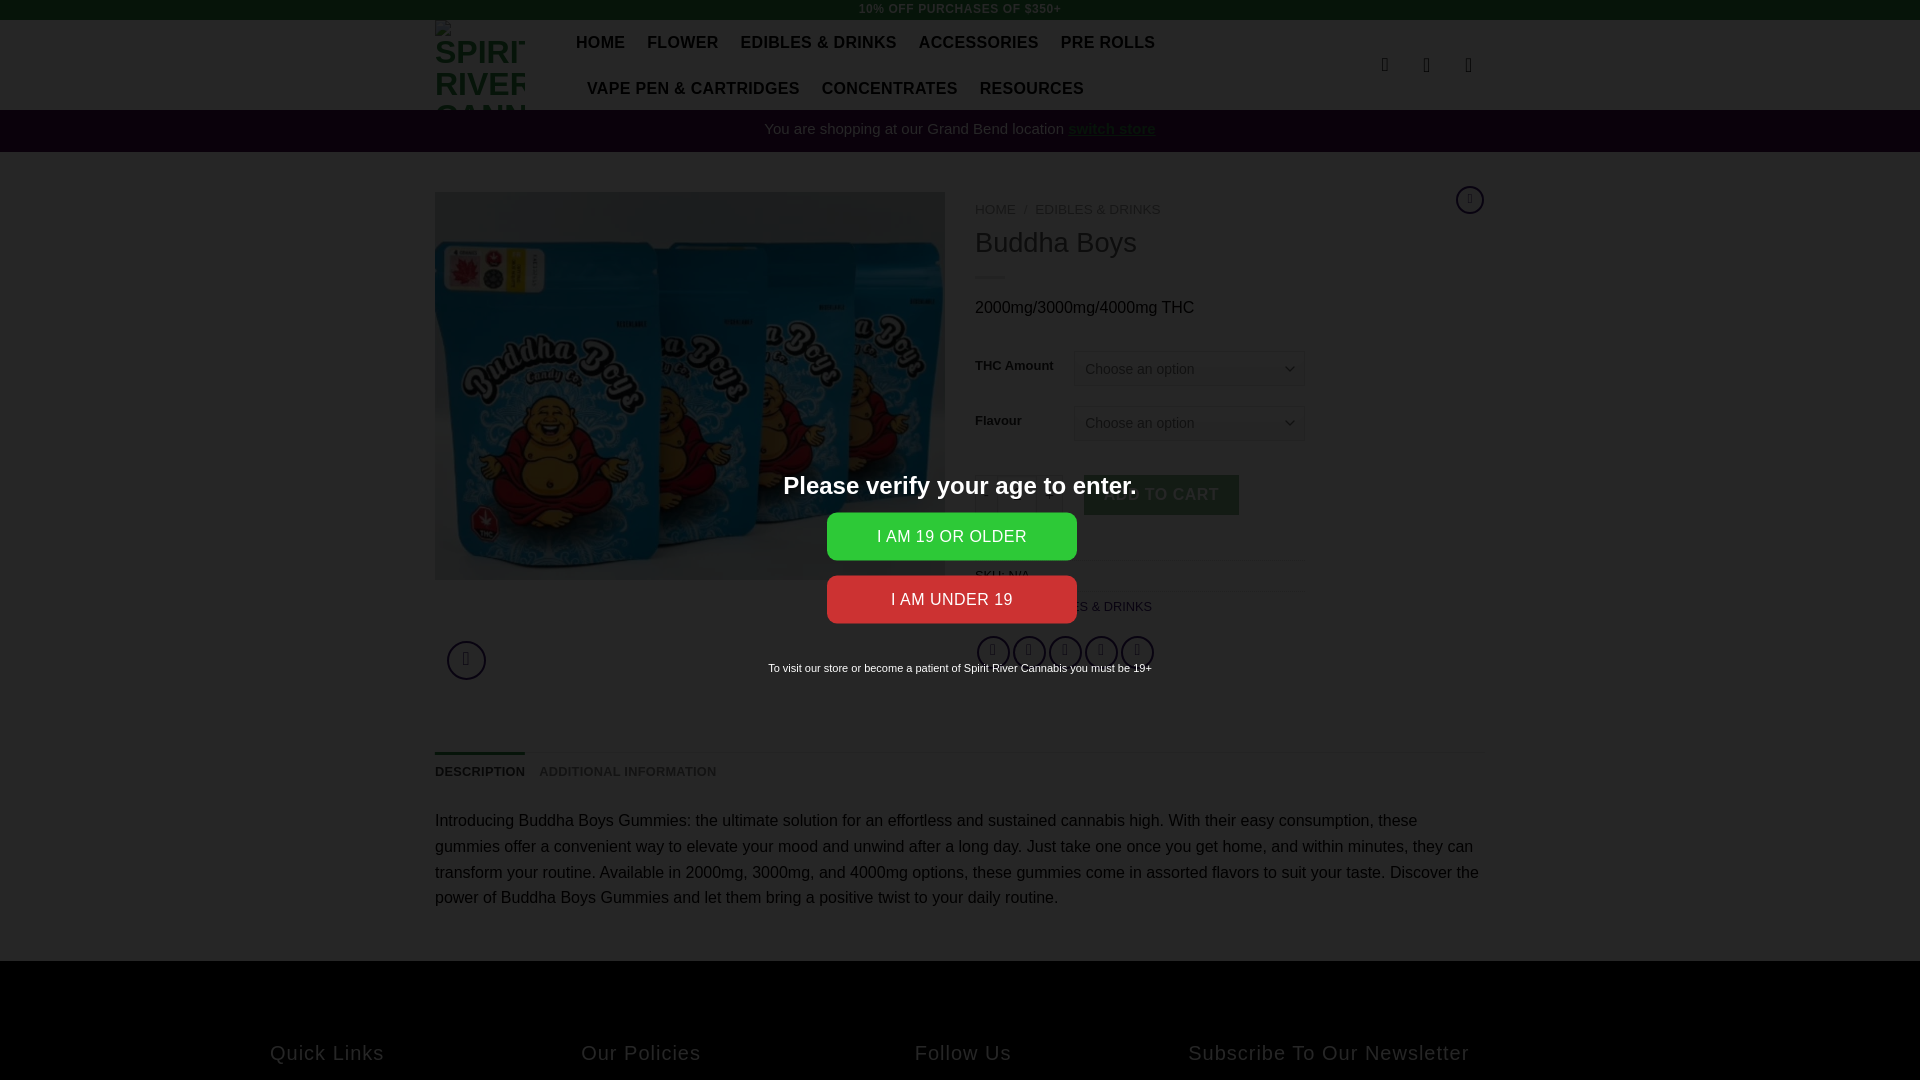  What do you see at coordinates (1162, 495) in the screenshot?
I see `ADD TO CART` at bounding box center [1162, 495].